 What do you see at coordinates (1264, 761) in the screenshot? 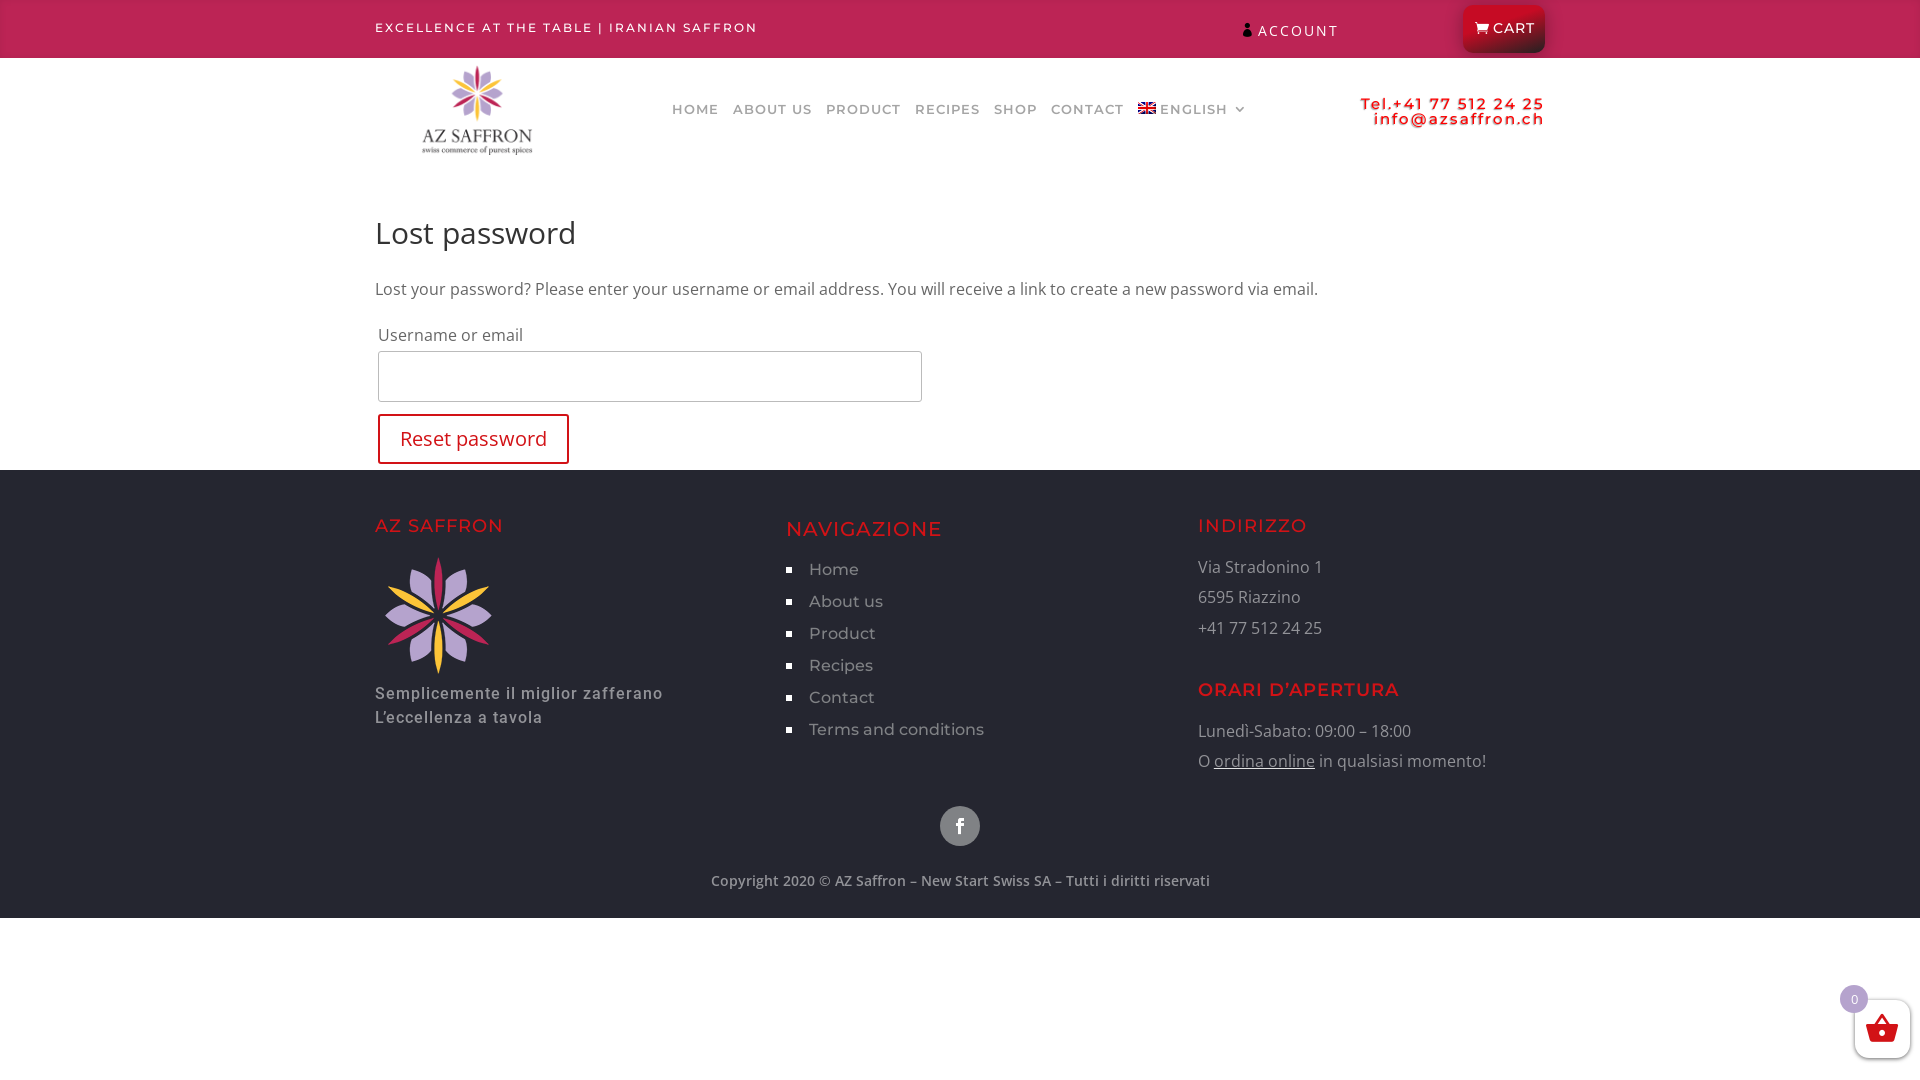
I see `ordina online` at bounding box center [1264, 761].